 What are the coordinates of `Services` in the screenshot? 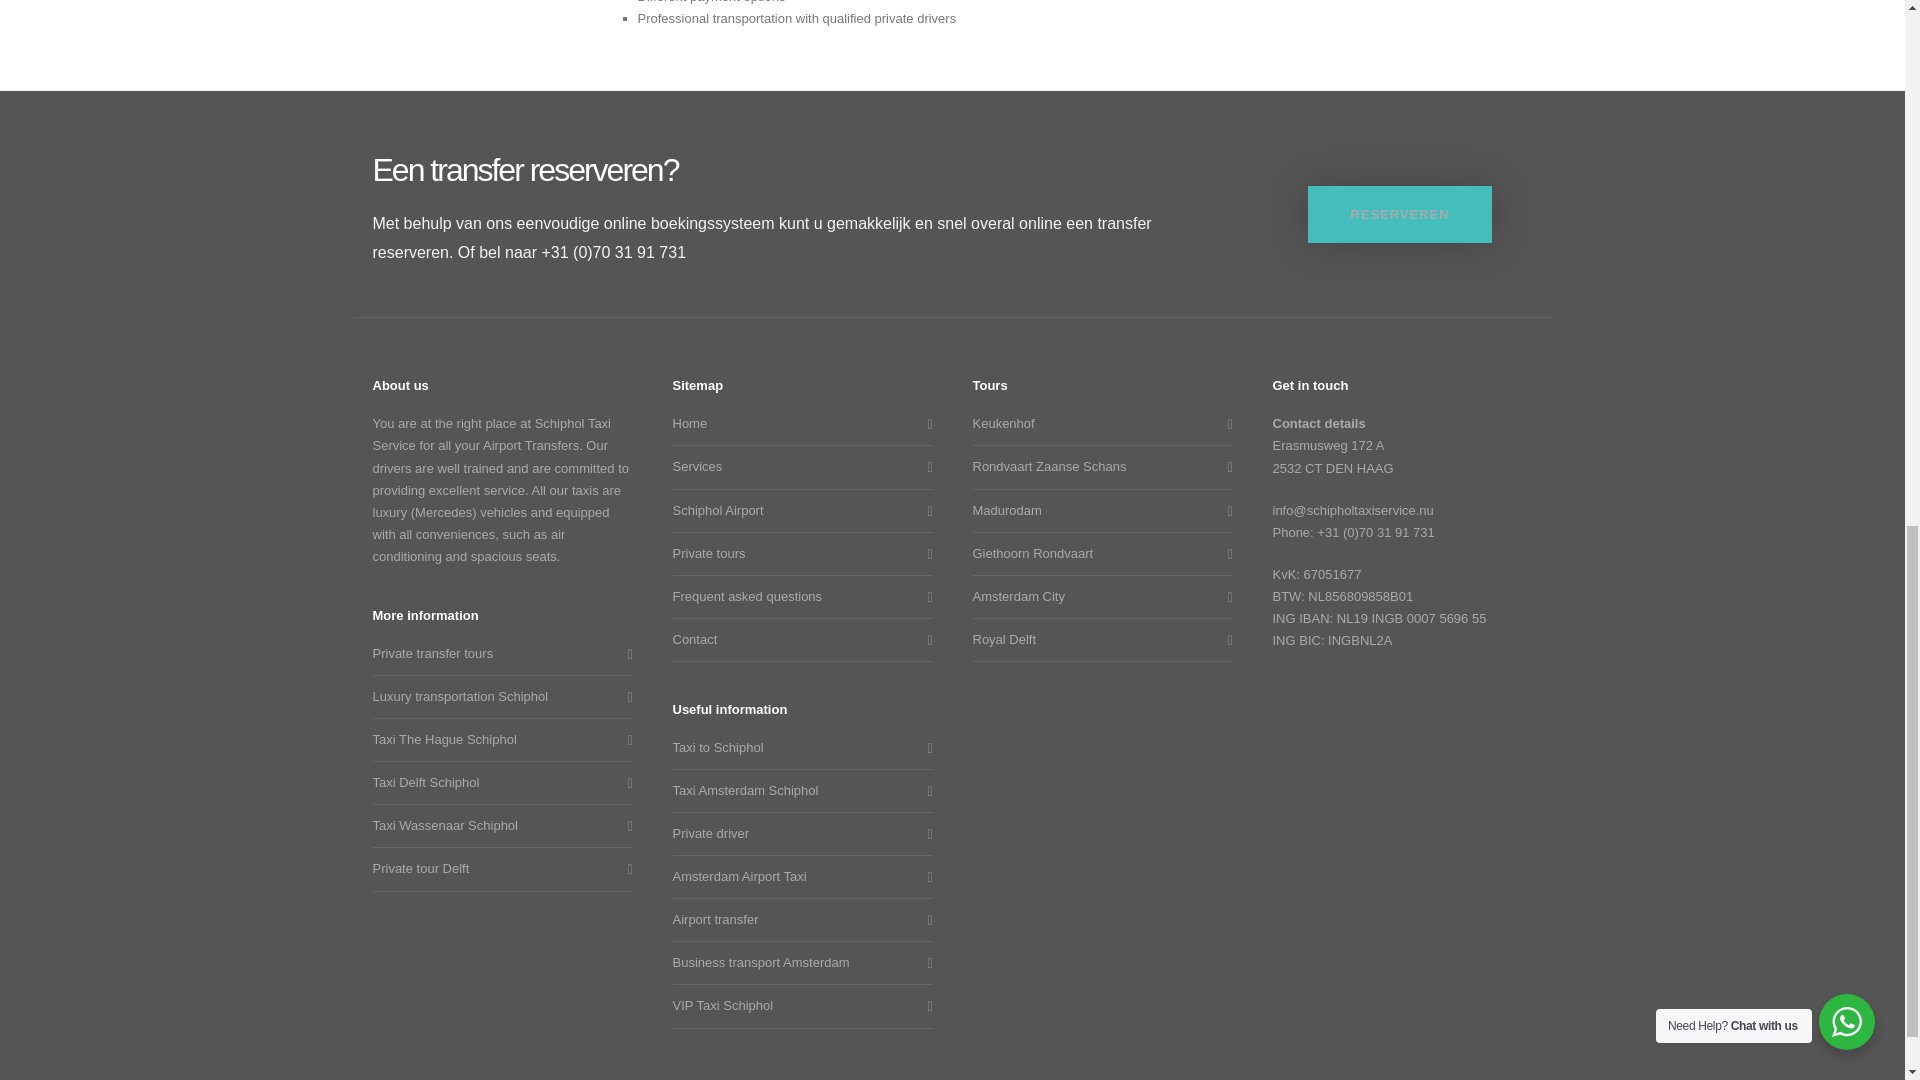 It's located at (796, 466).